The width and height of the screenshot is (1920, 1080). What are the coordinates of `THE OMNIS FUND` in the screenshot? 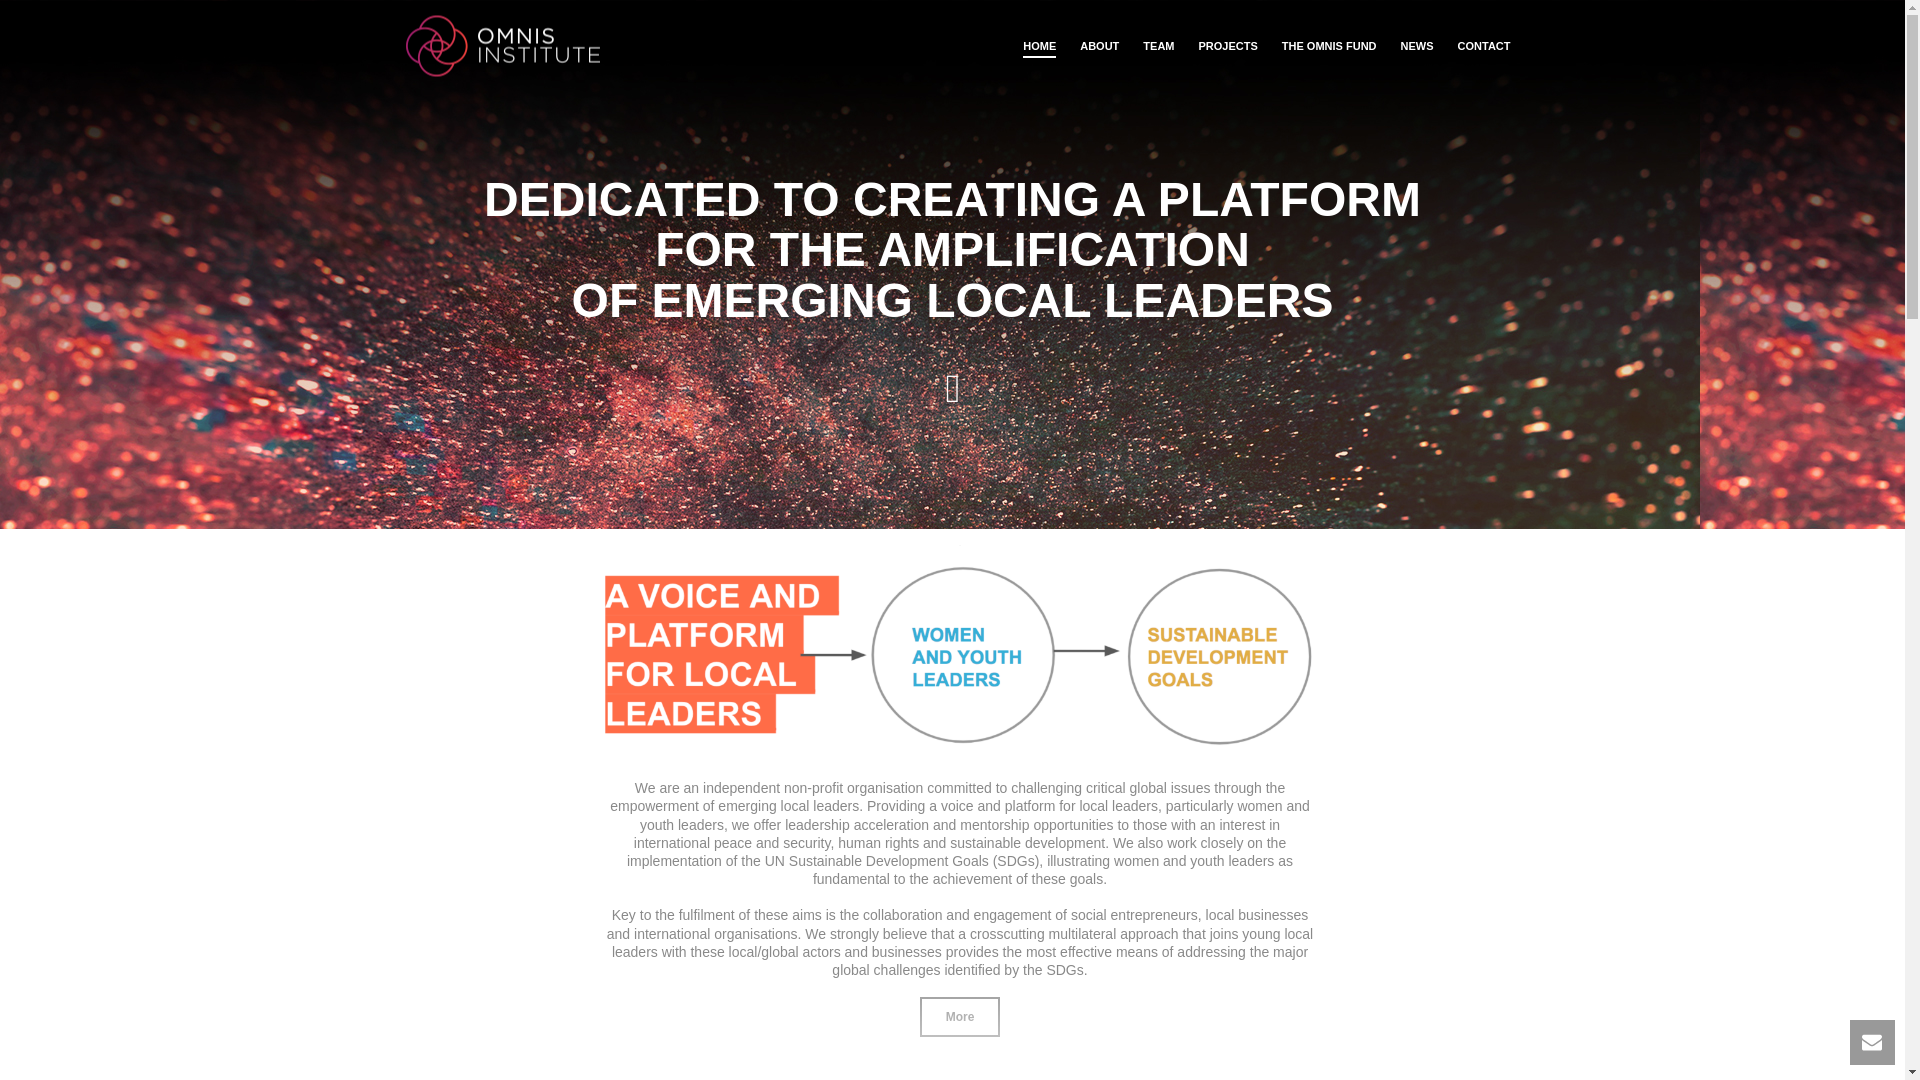 It's located at (1328, 46).